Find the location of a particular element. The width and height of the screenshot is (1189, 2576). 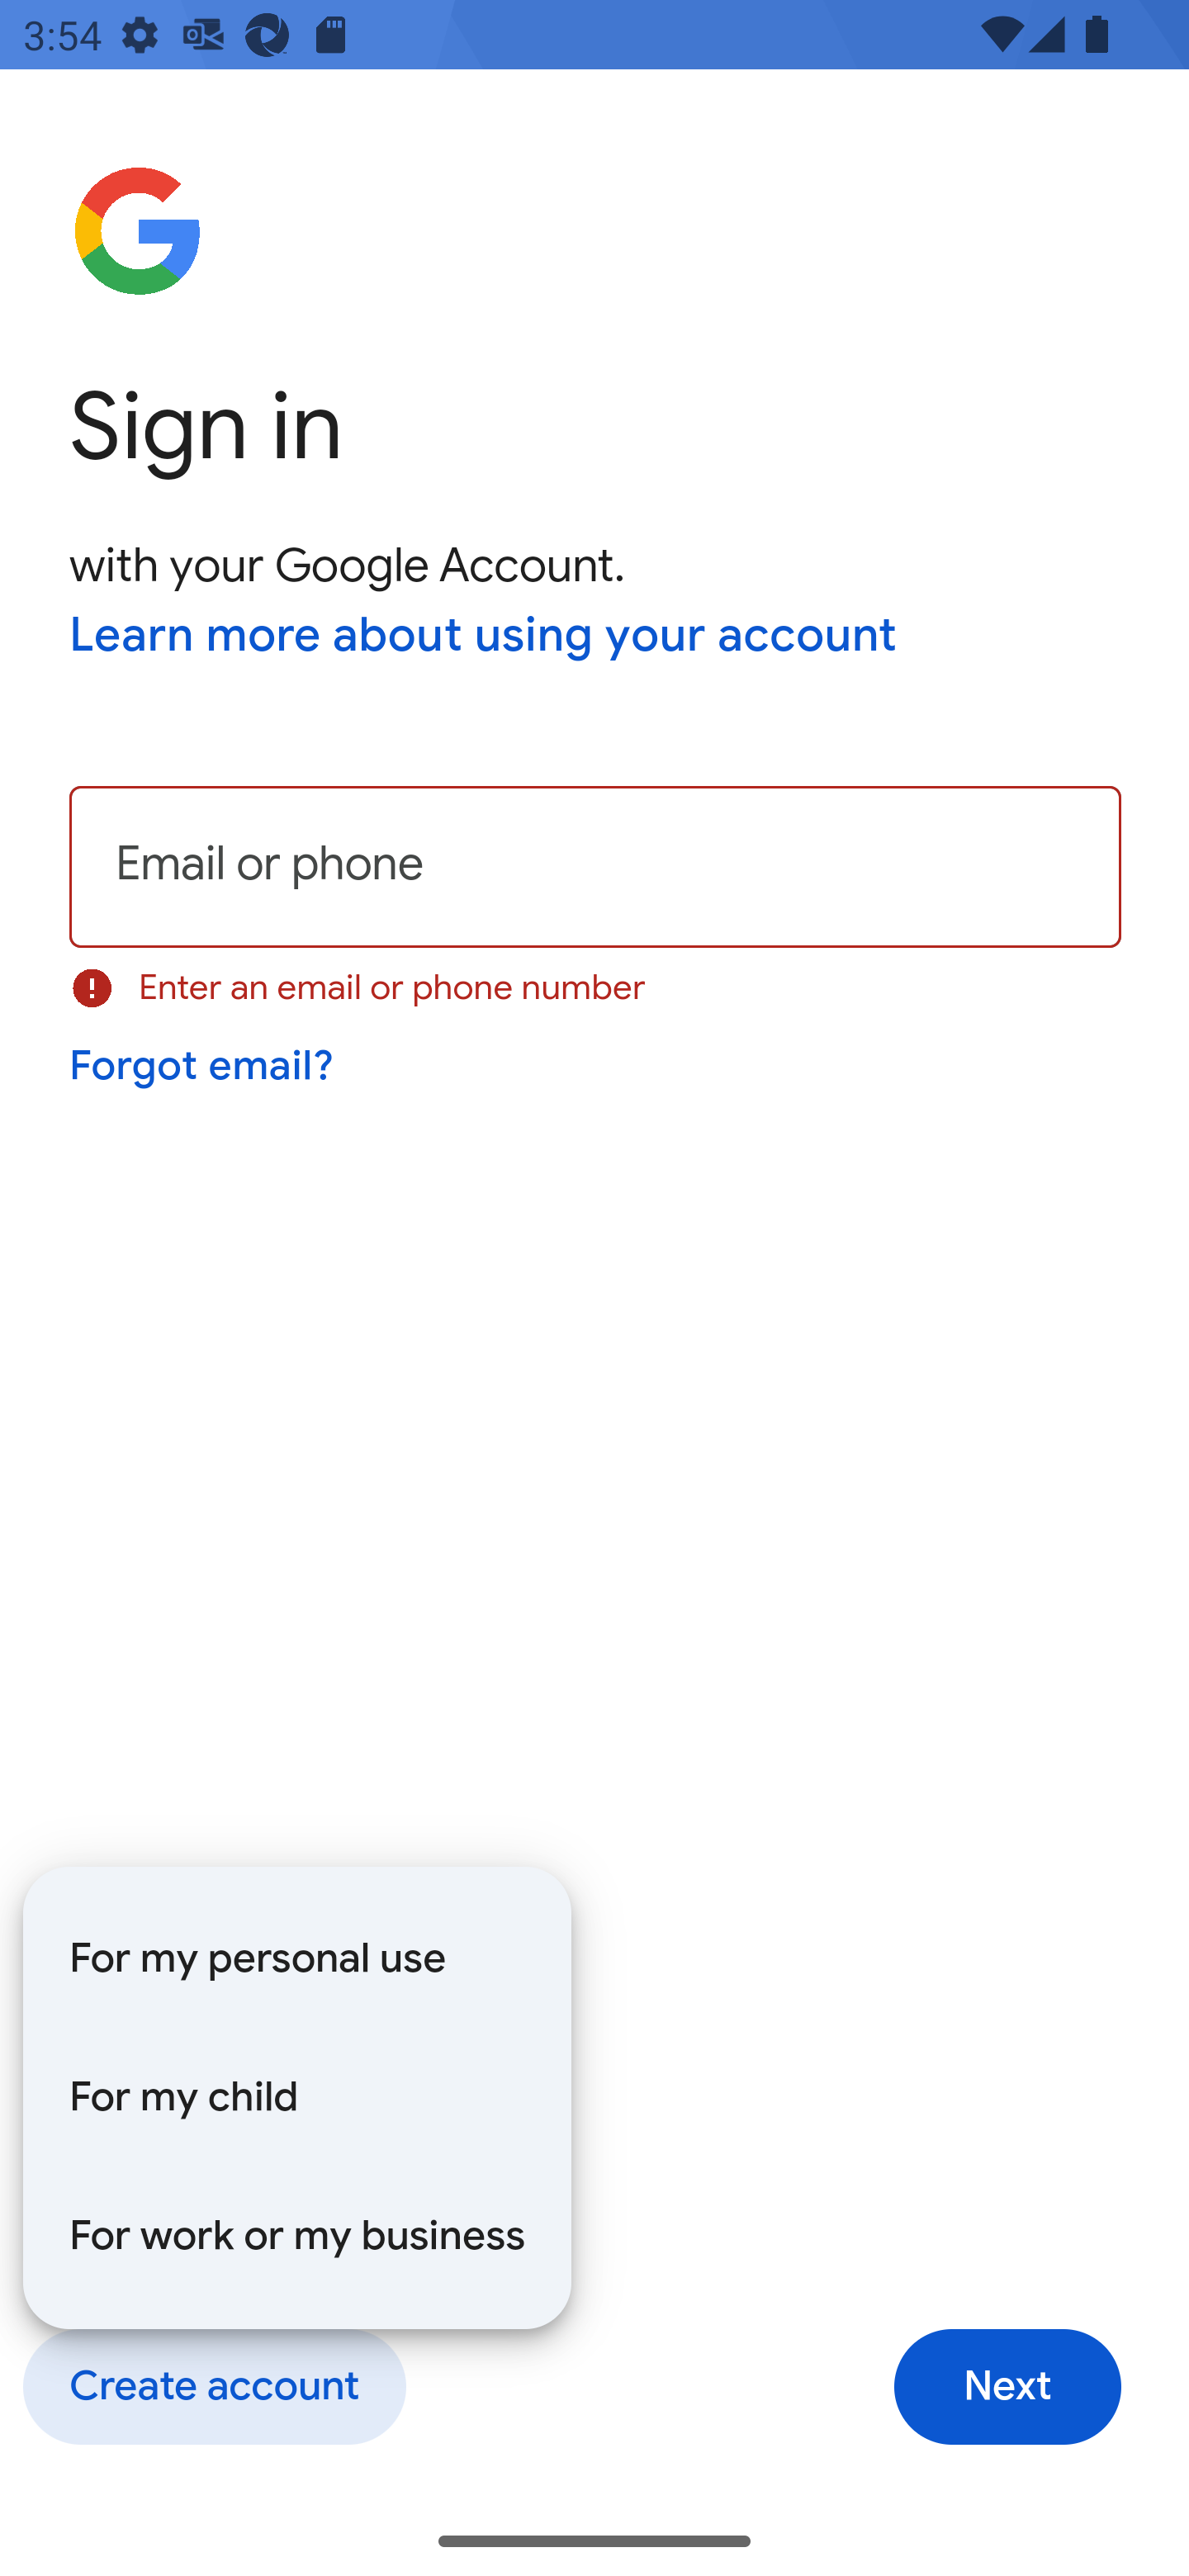

Next is located at coordinates (1007, 2388).